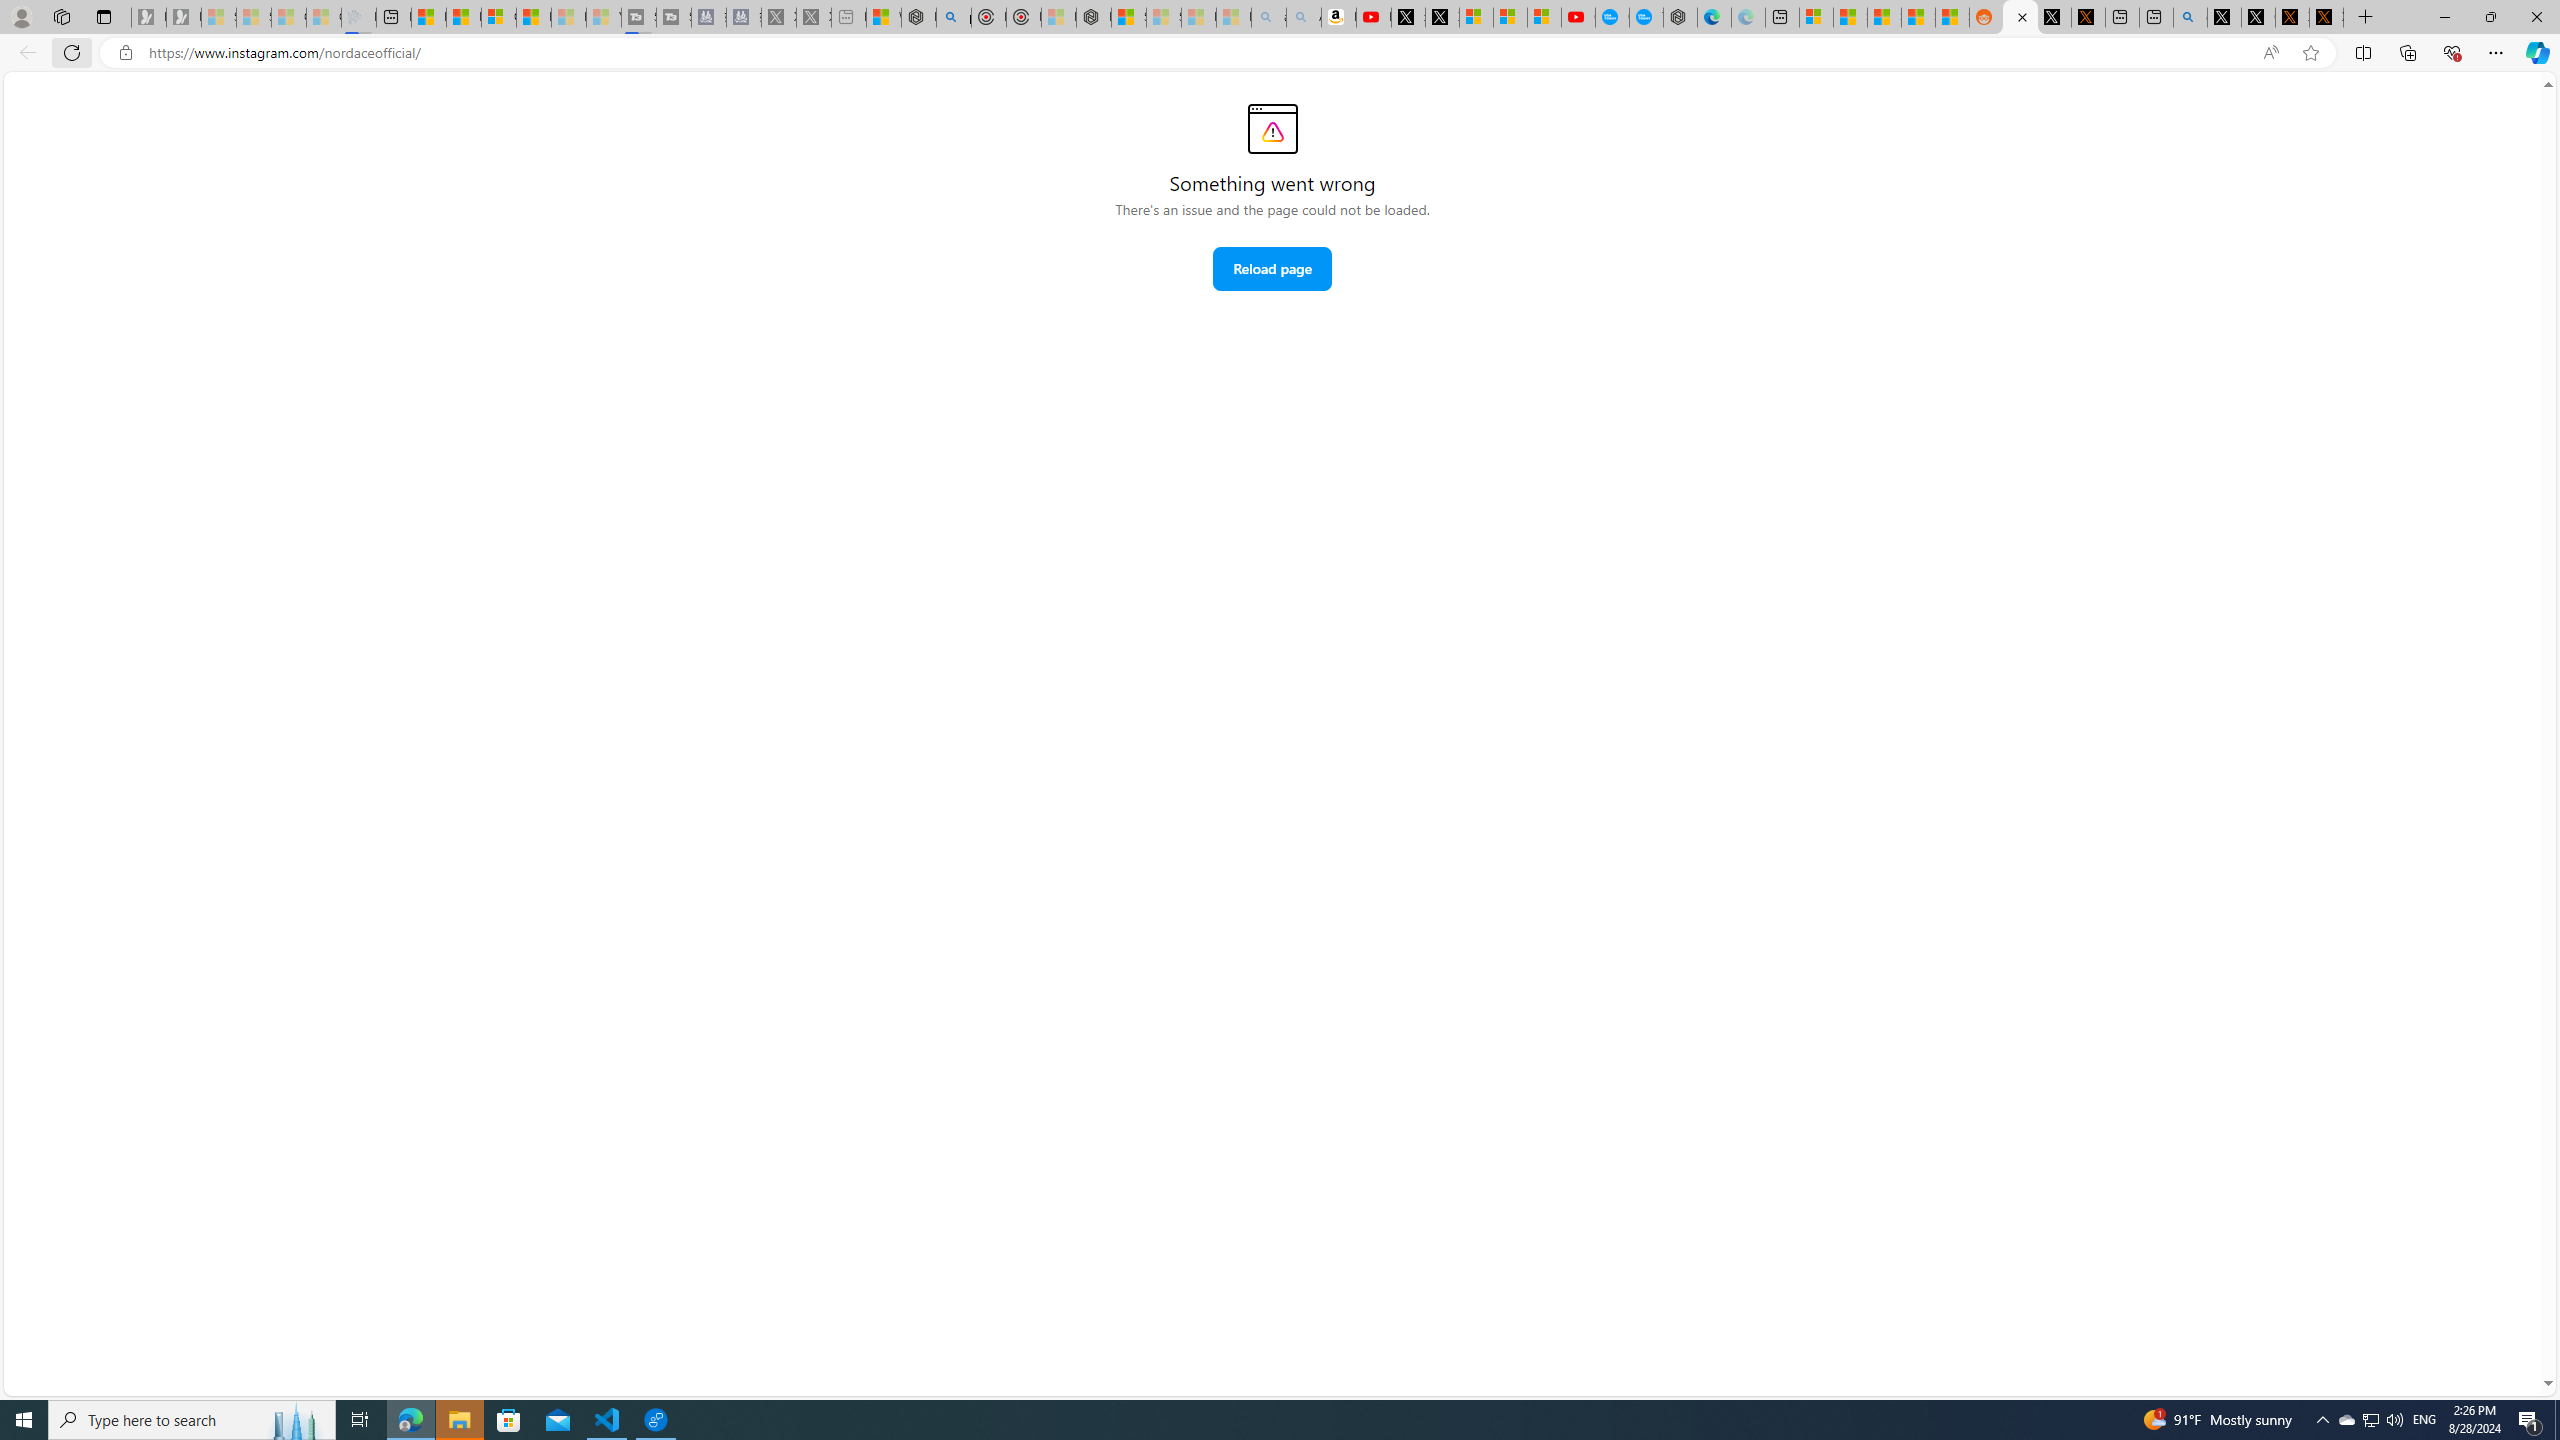  I want to click on Day 1: Arriving in Yemen (surreal to be here) - YouTube, so click(1374, 17).